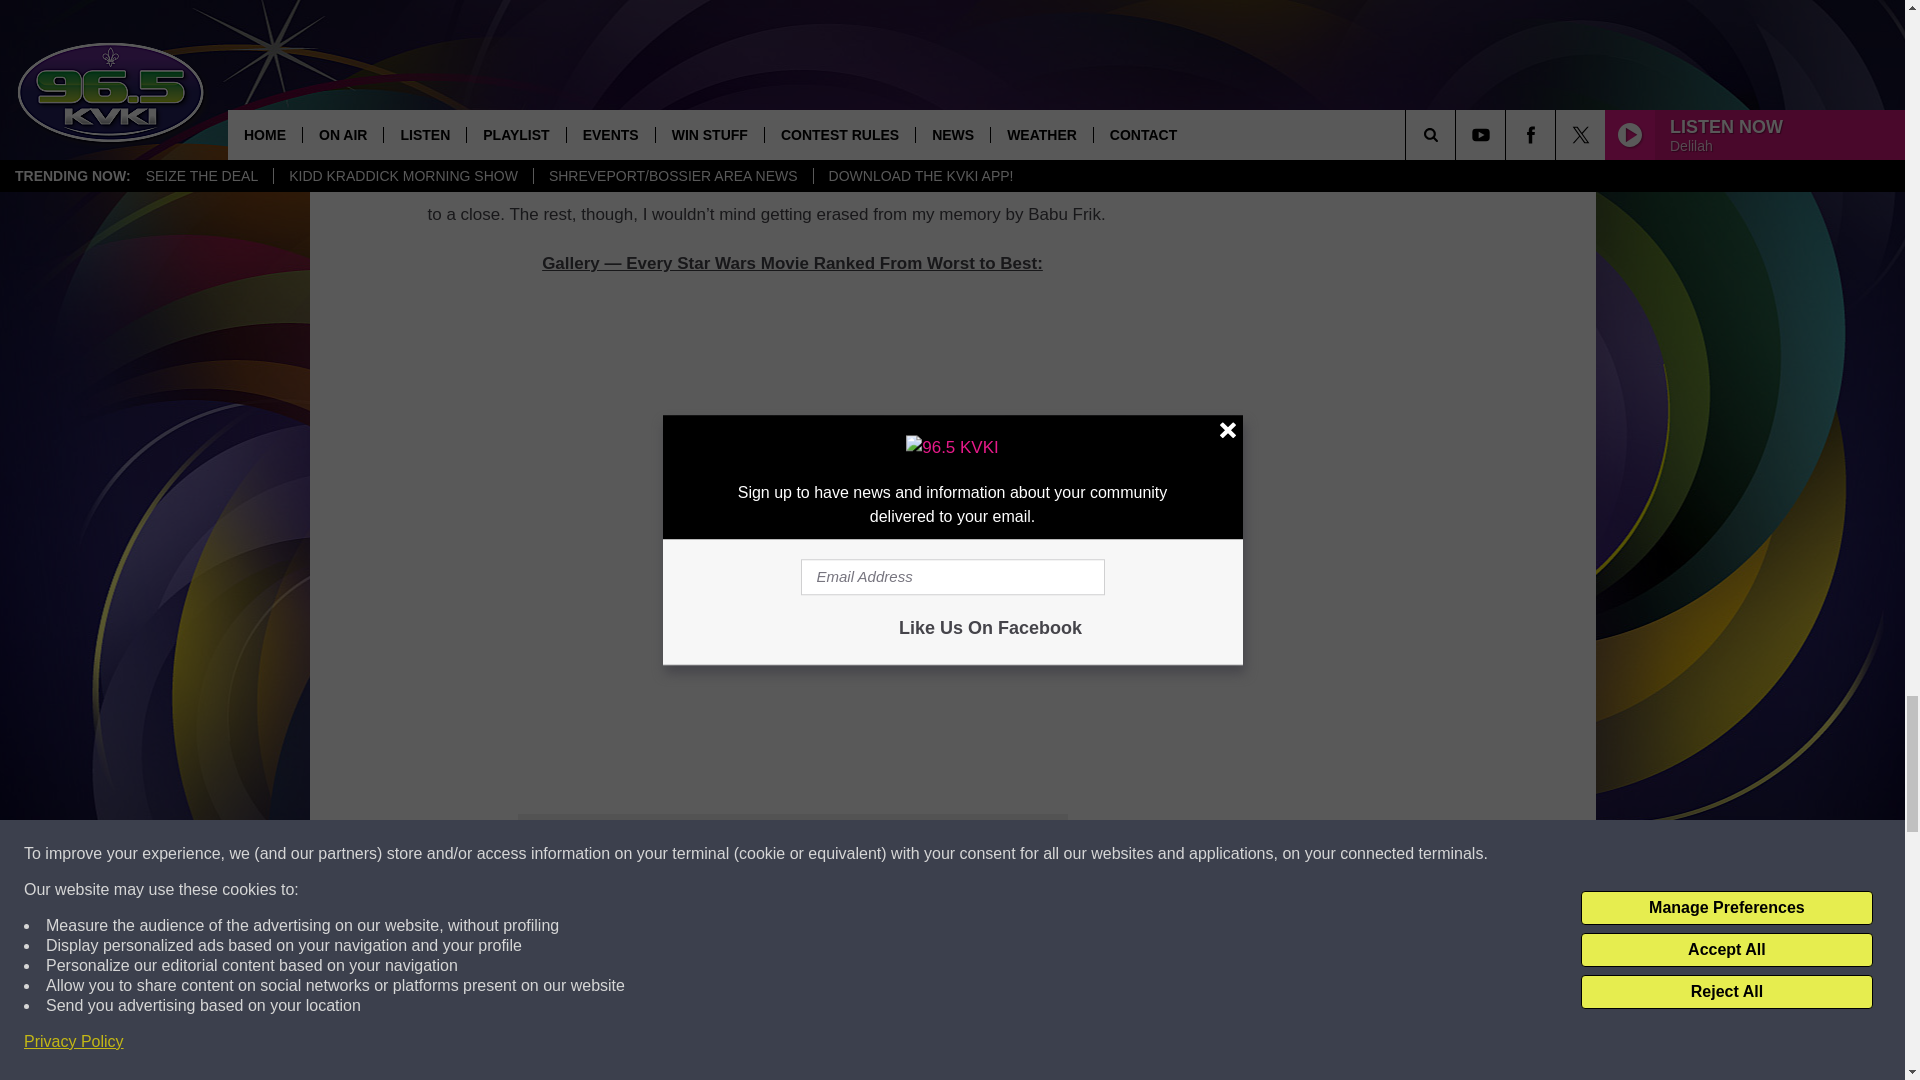  Describe the element at coordinates (792, 876) in the screenshot. I see `Email Address` at that location.